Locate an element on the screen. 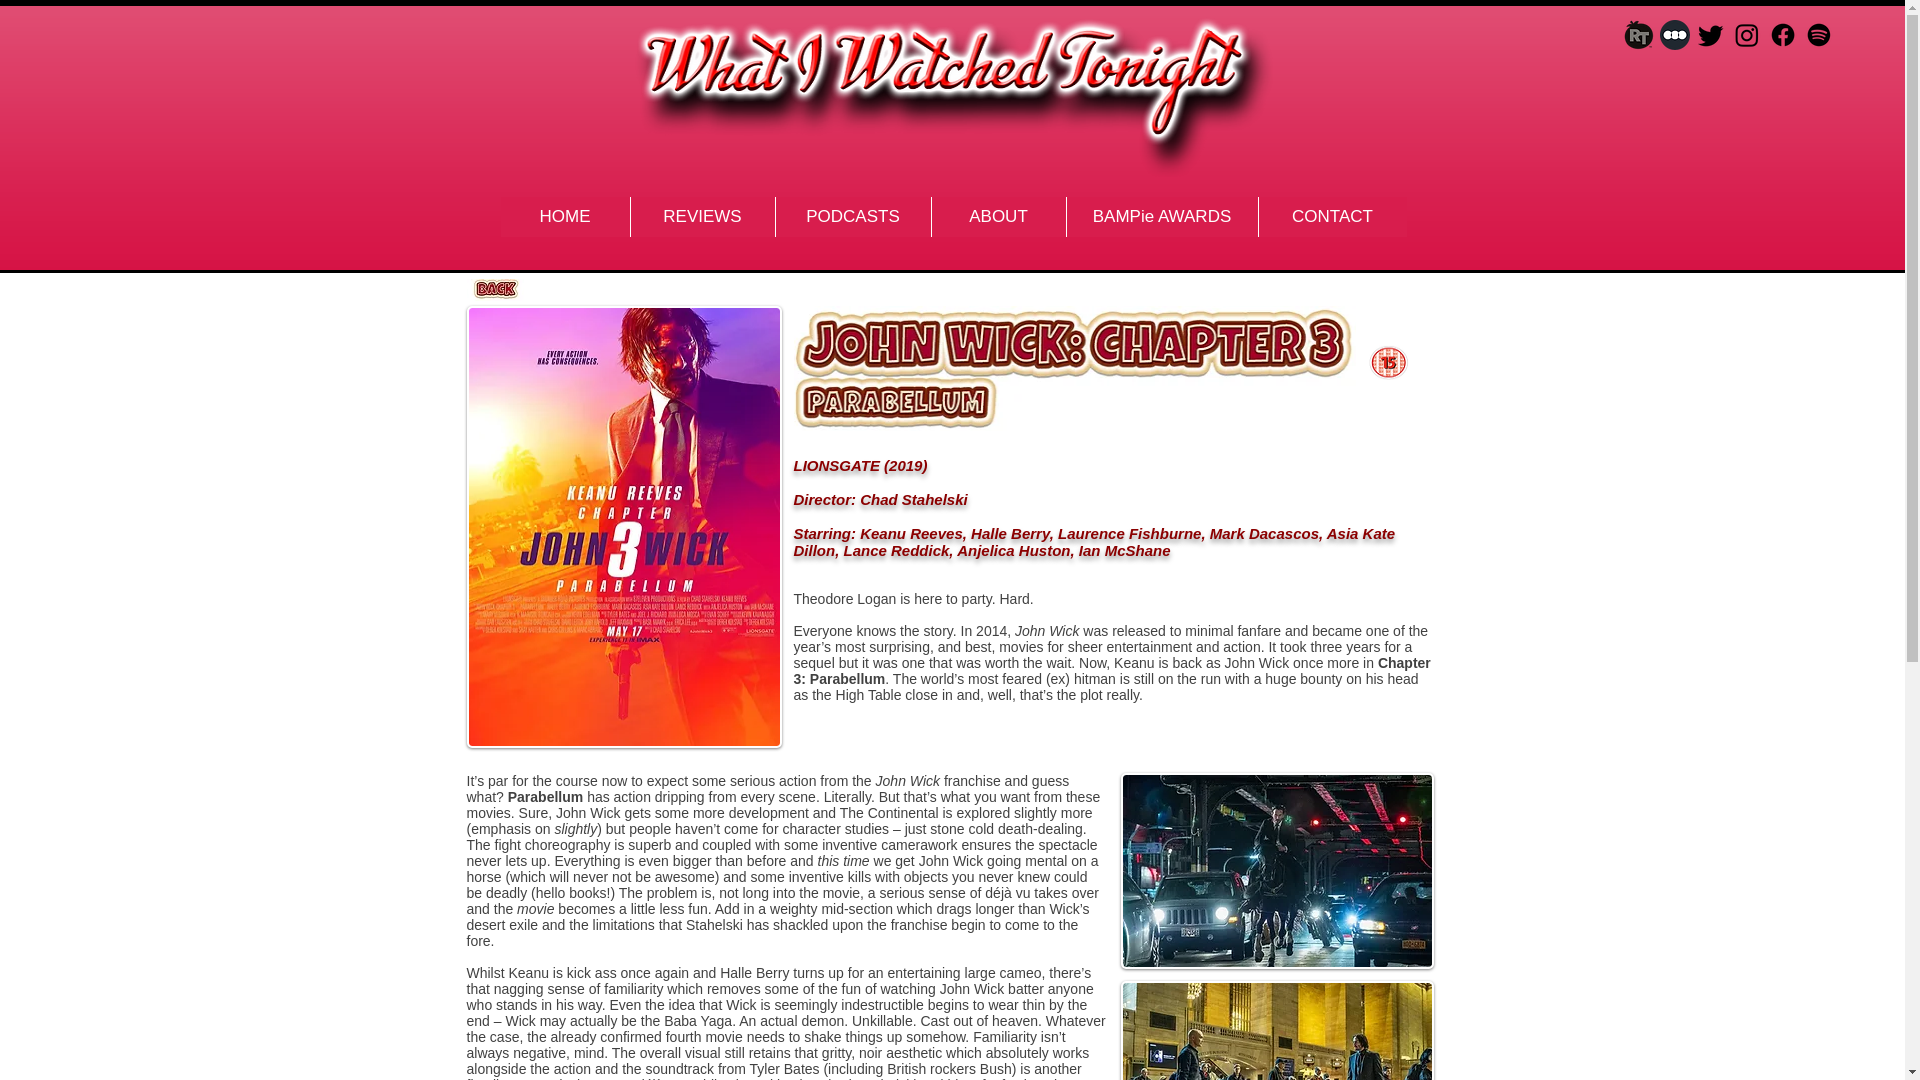 The width and height of the screenshot is (1920, 1080). REVIEWS is located at coordinates (702, 216).